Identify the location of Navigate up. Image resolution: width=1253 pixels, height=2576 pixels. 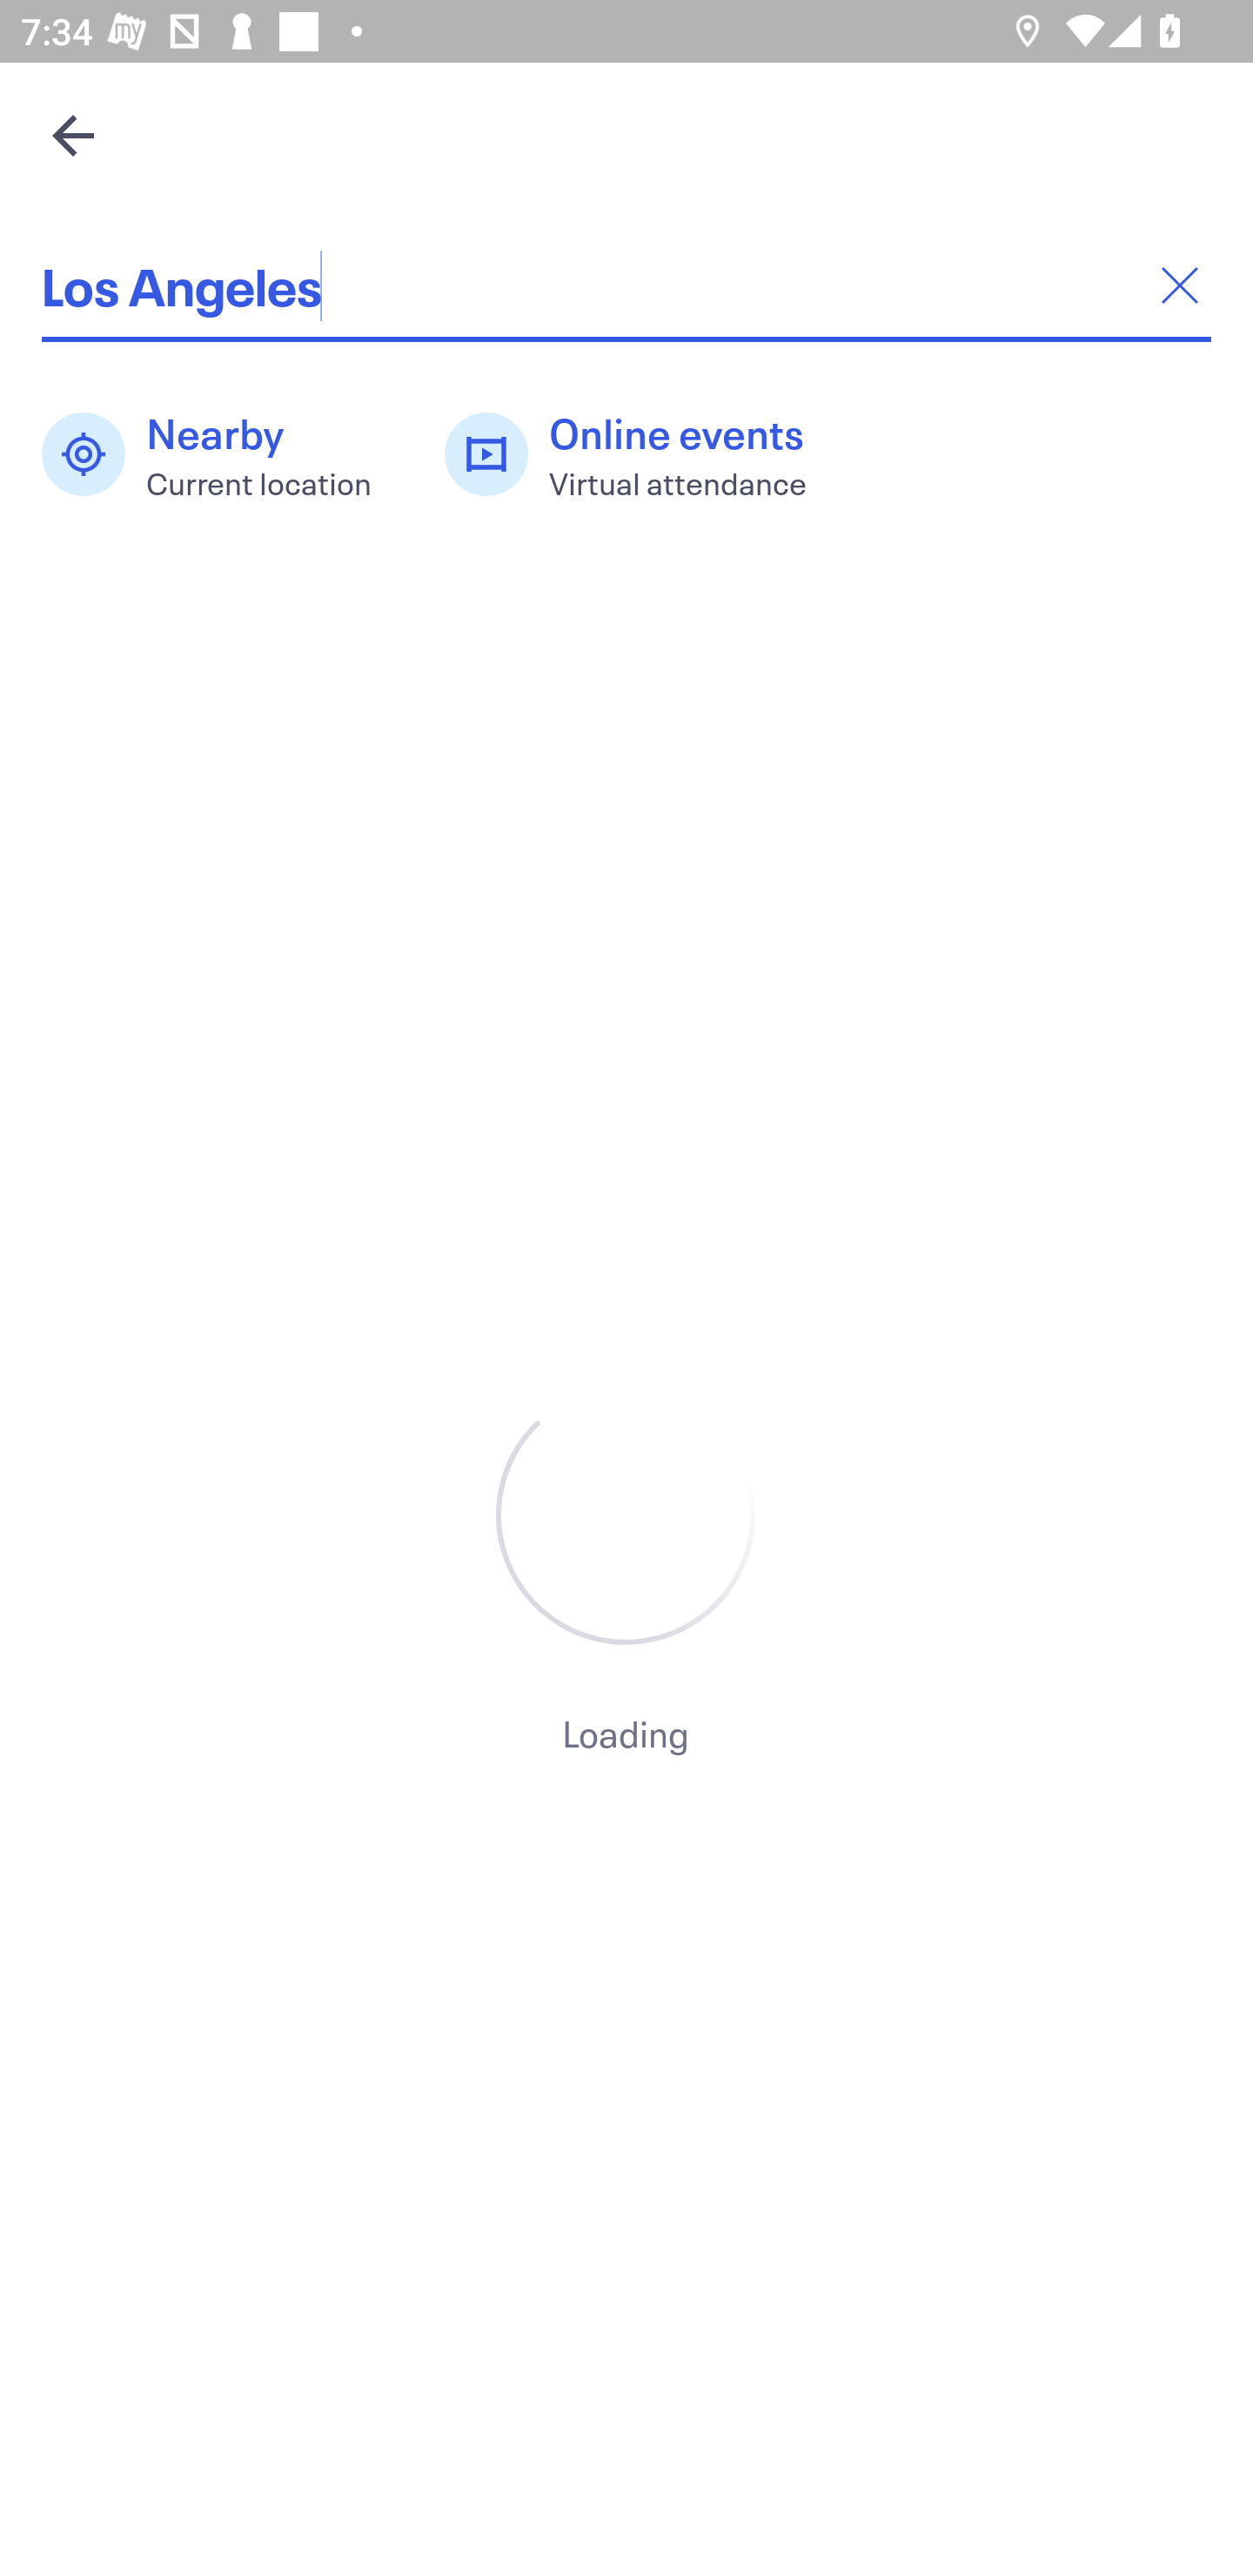
(73, 135).